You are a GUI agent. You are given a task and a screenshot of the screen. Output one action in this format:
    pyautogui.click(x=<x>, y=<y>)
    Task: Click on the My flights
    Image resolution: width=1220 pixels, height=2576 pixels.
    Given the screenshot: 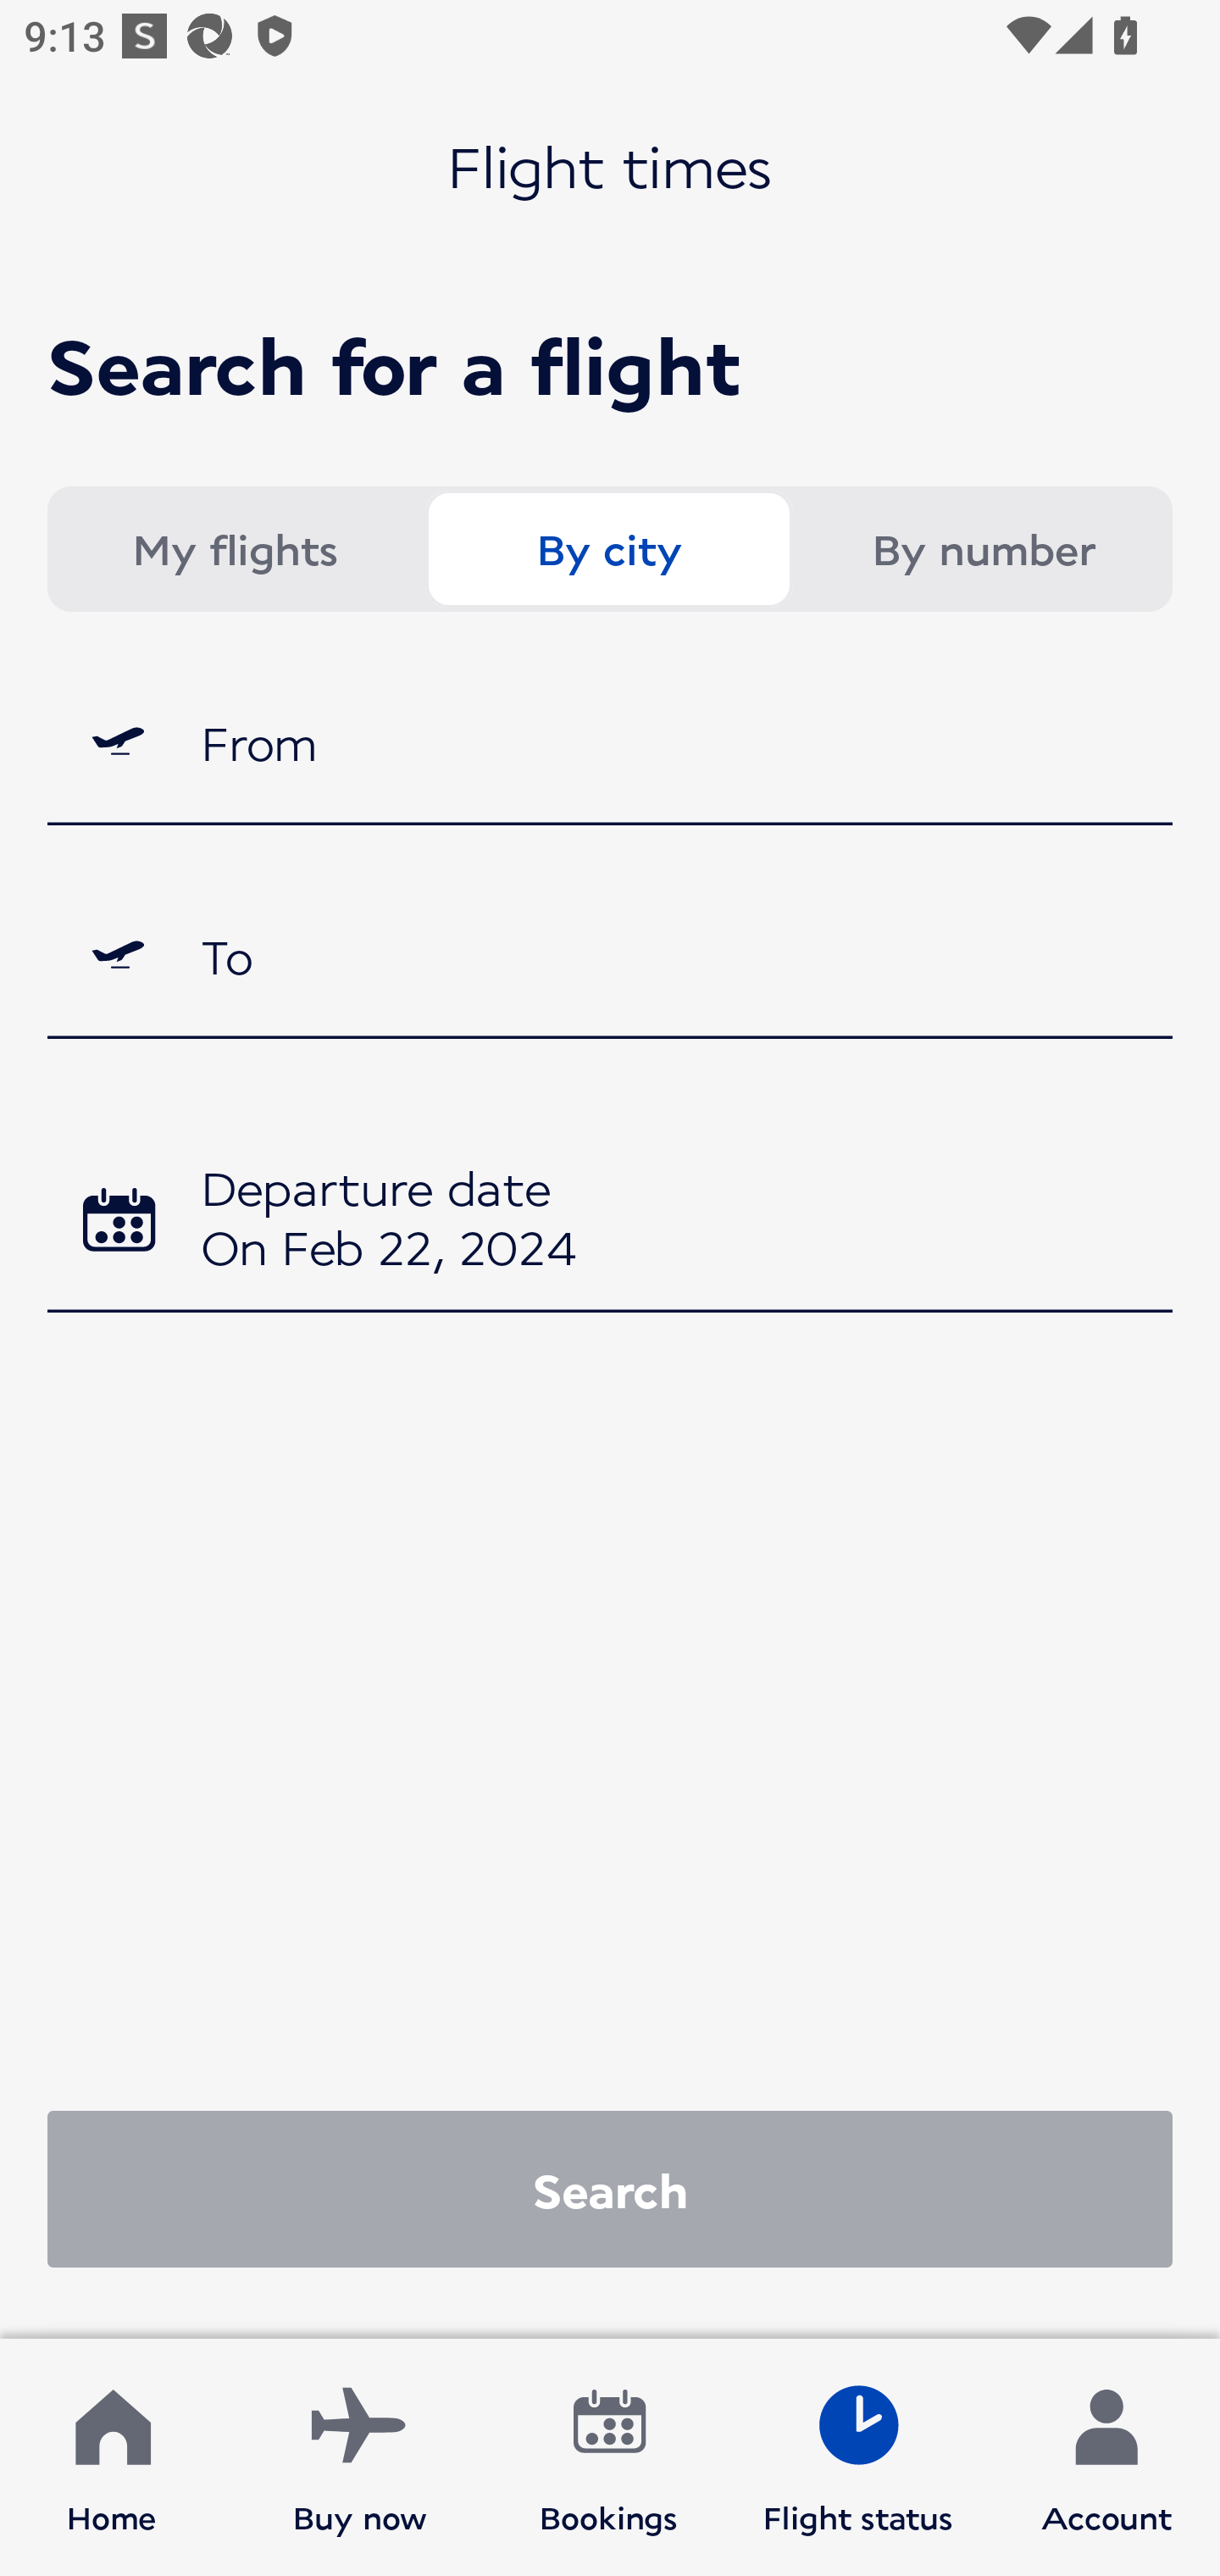 What is the action you would take?
    pyautogui.click(x=234, y=549)
    